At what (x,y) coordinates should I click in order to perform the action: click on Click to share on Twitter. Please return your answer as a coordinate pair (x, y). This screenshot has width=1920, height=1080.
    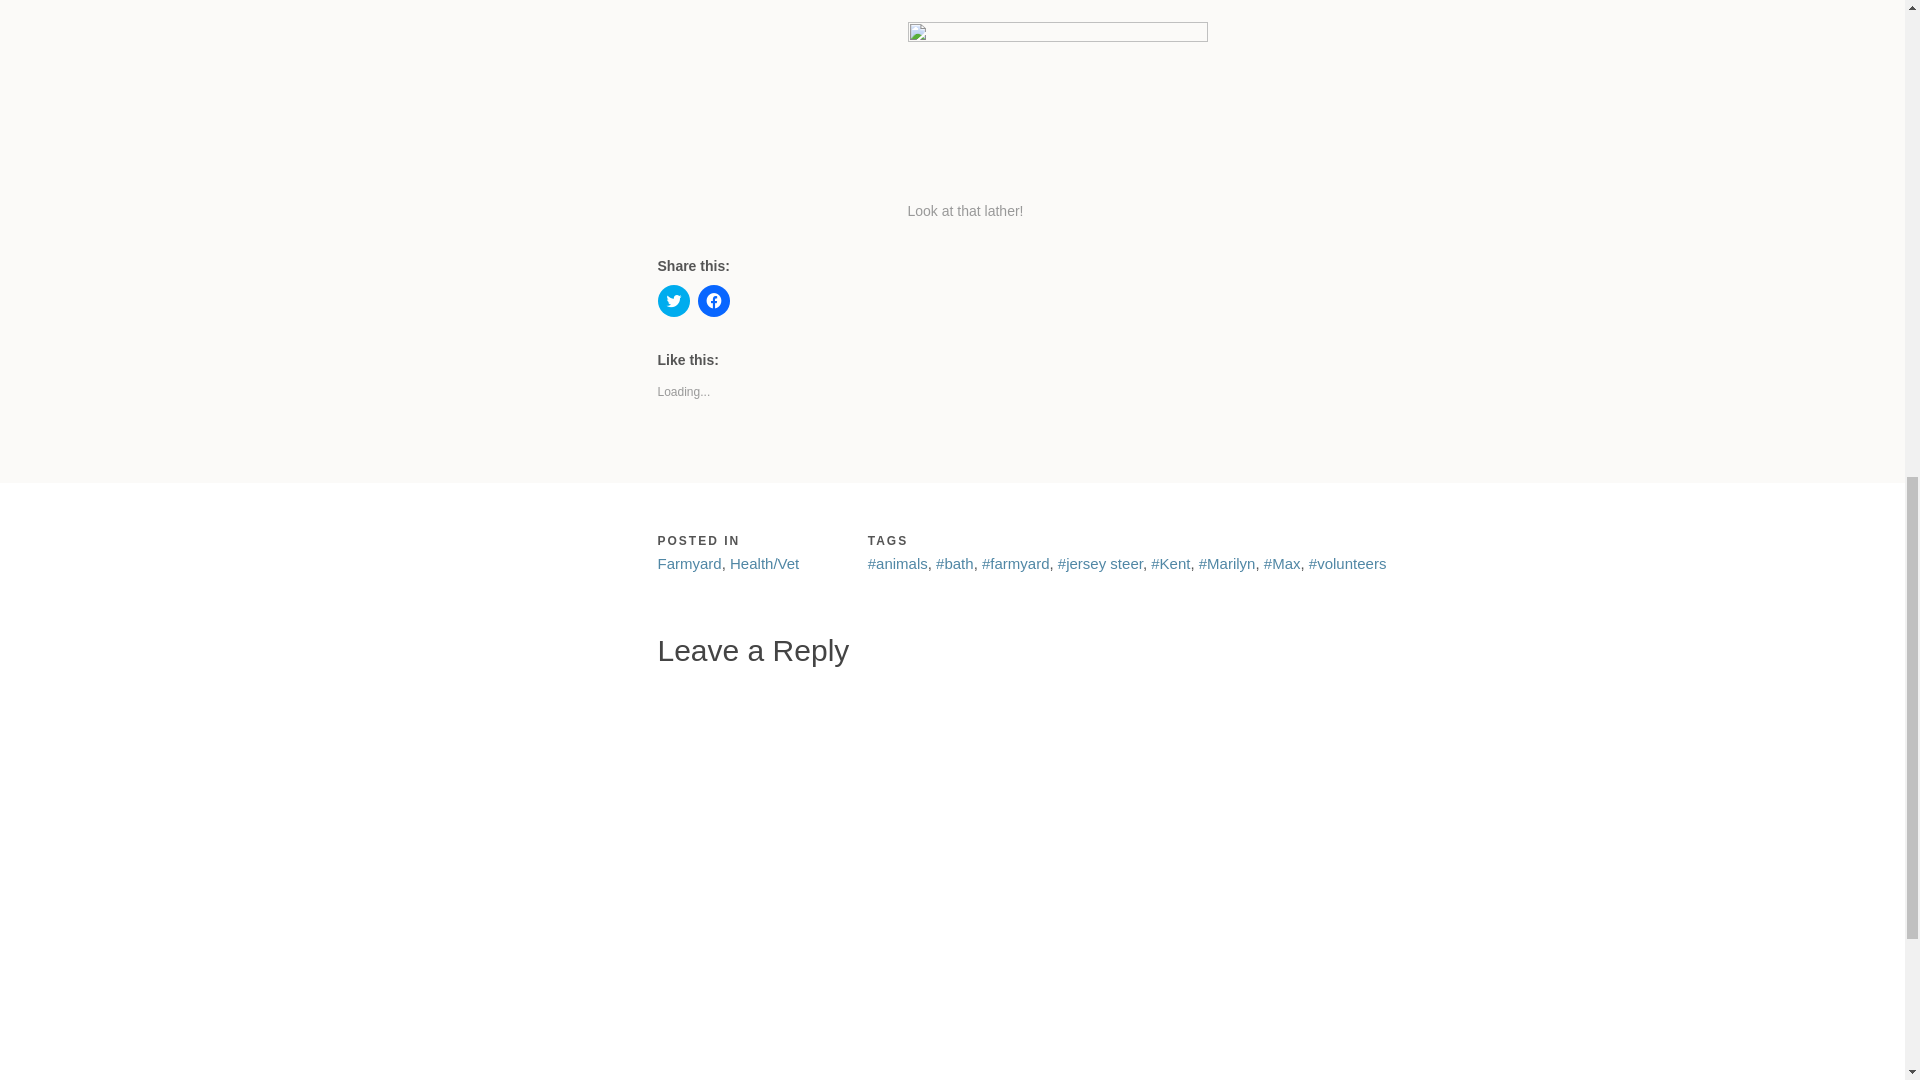
    Looking at the image, I should click on (674, 301).